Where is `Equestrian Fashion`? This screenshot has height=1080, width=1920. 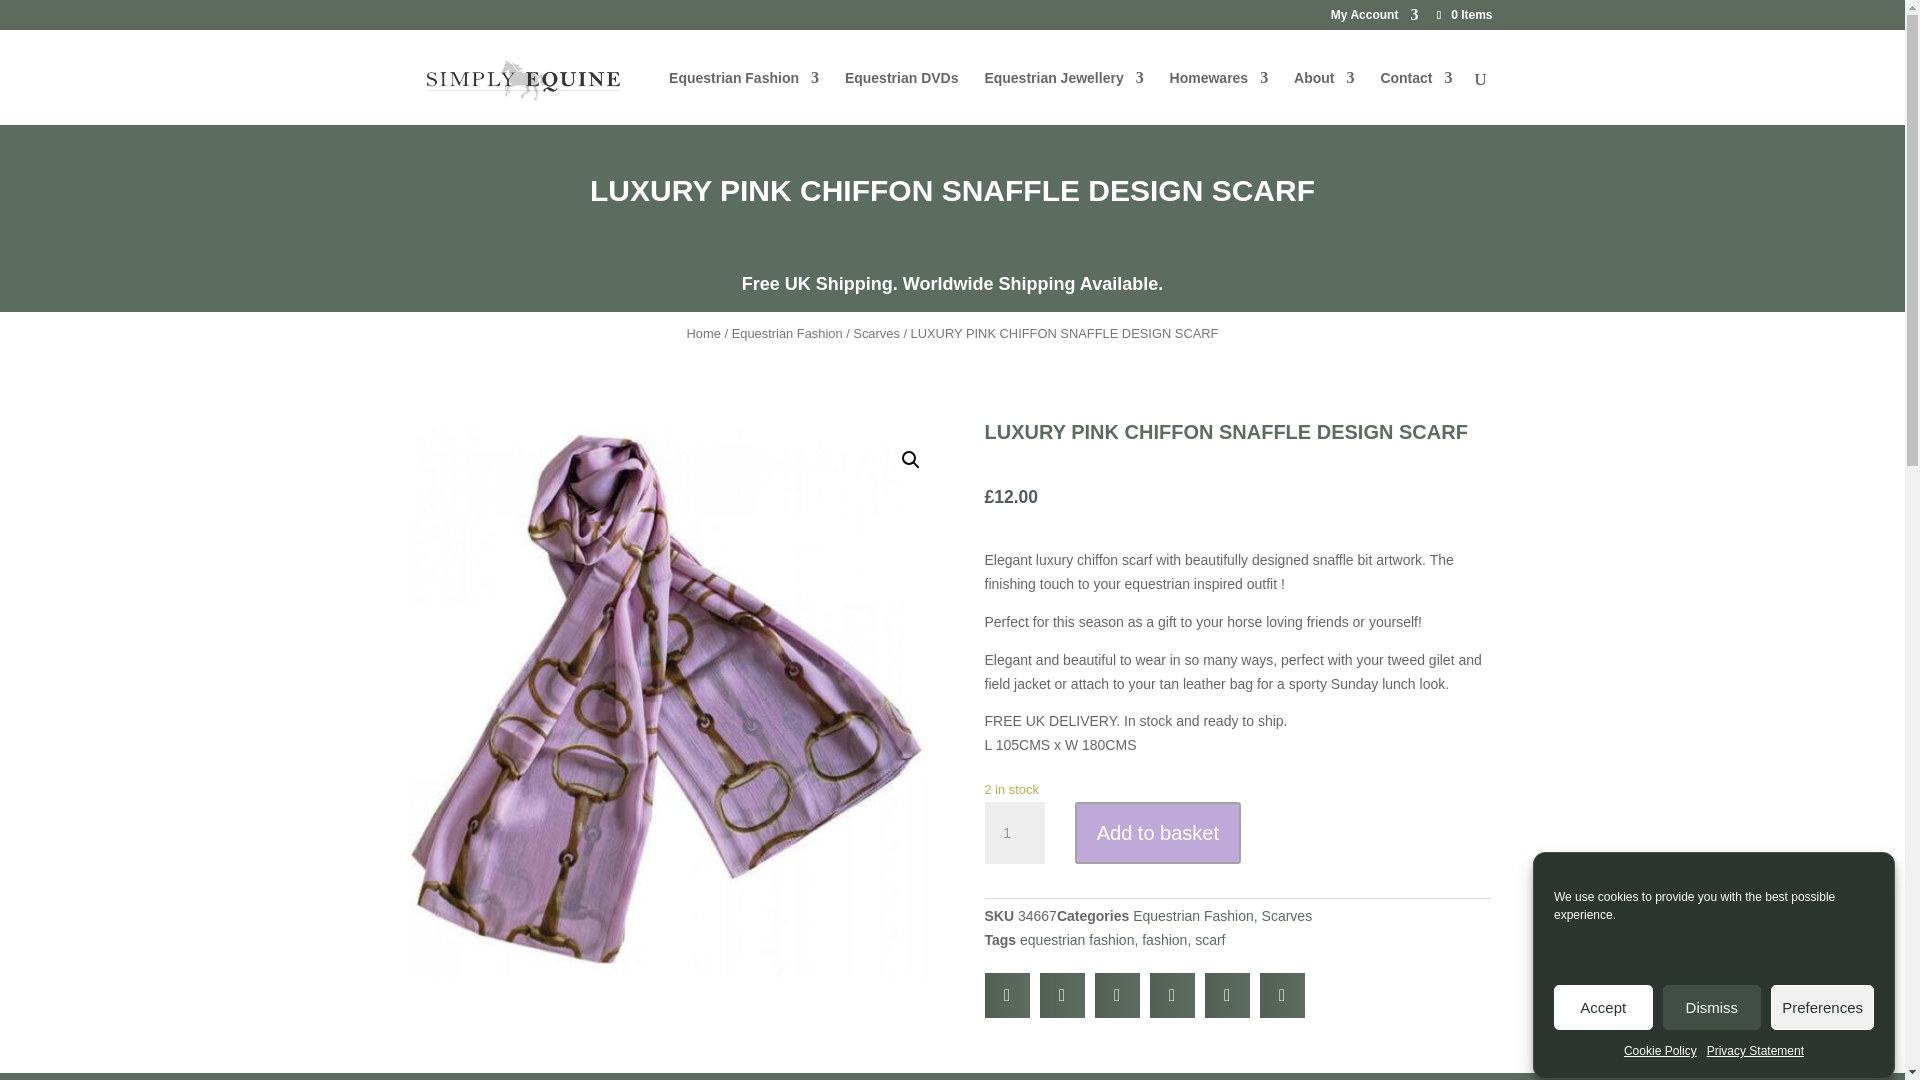 Equestrian Fashion is located at coordinates (744, 98).